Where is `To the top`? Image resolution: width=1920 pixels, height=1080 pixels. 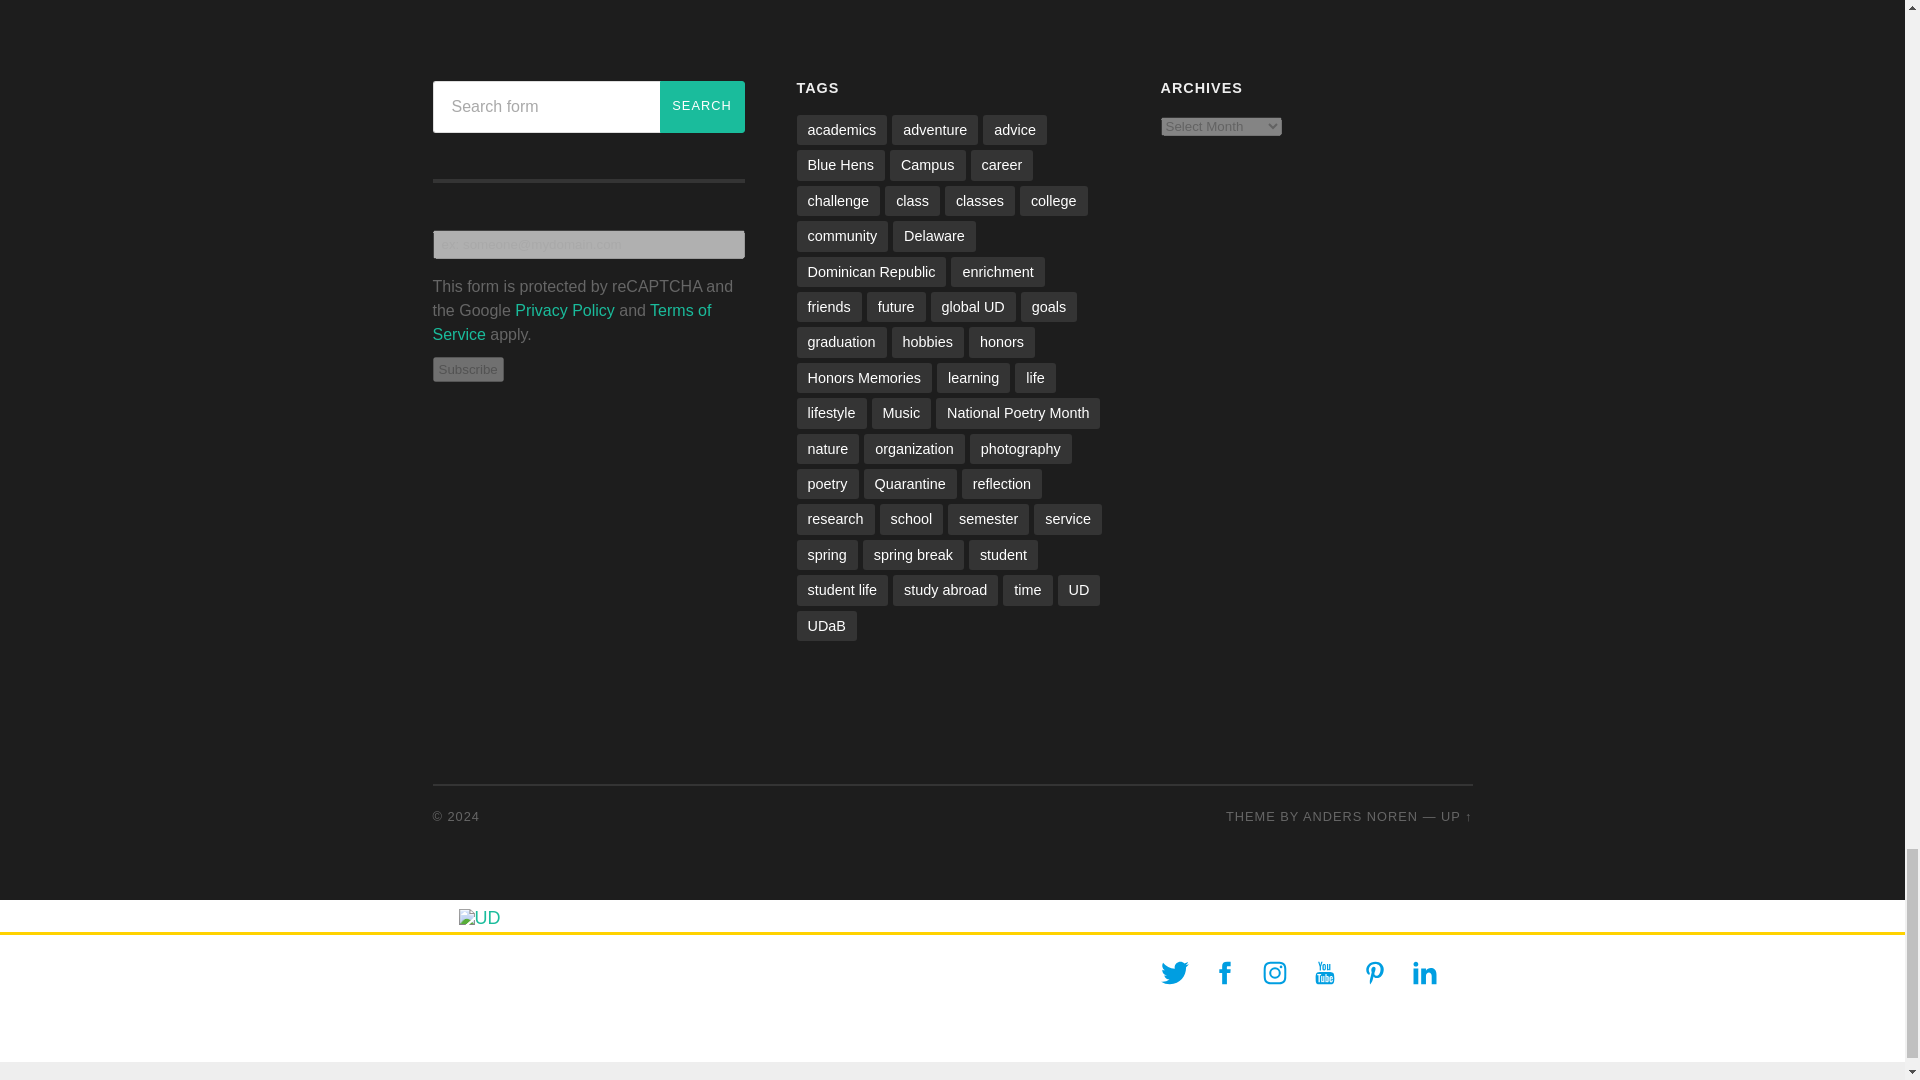 To the top is located at coordinates (1456, 816).